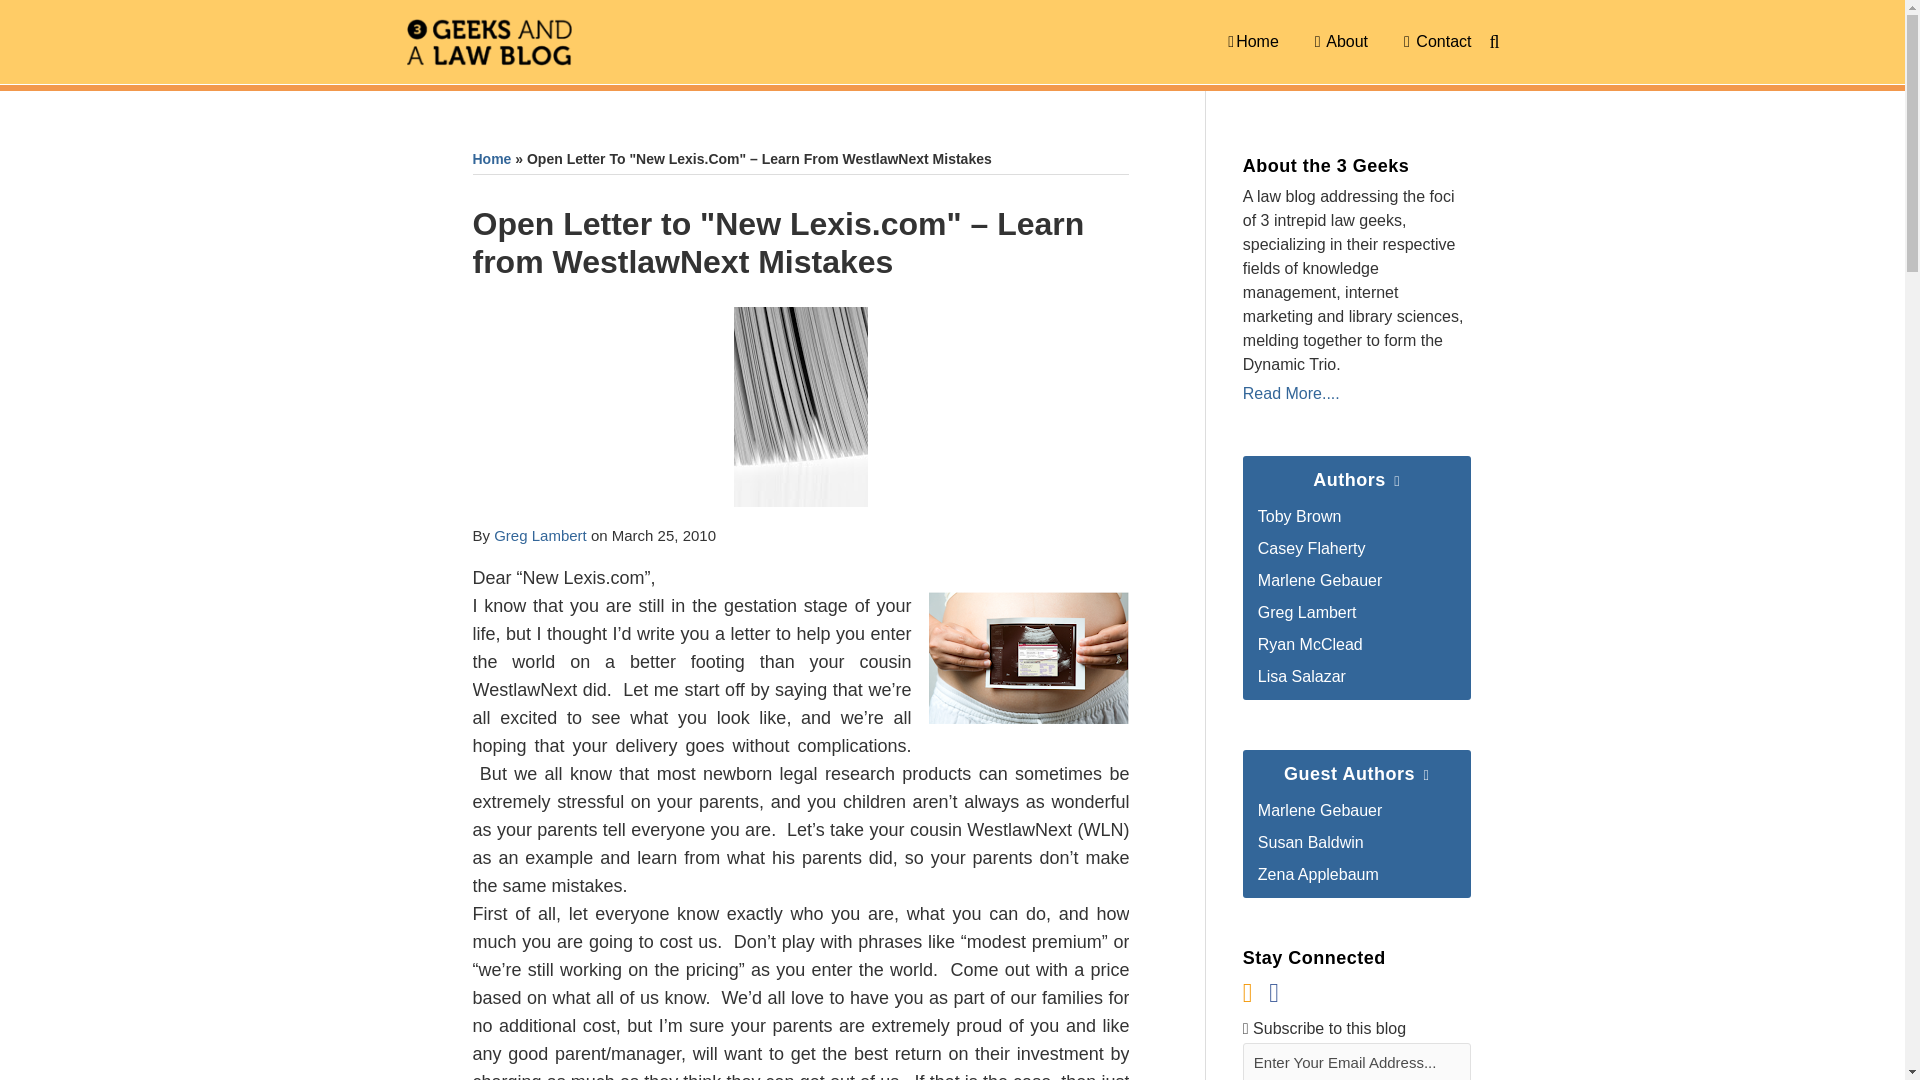 The width and height of the screenshot is (1920, 1080). Describe the element at coordinates (1310, 644) in the screenshot. I see `Ryan McClead` at that location.